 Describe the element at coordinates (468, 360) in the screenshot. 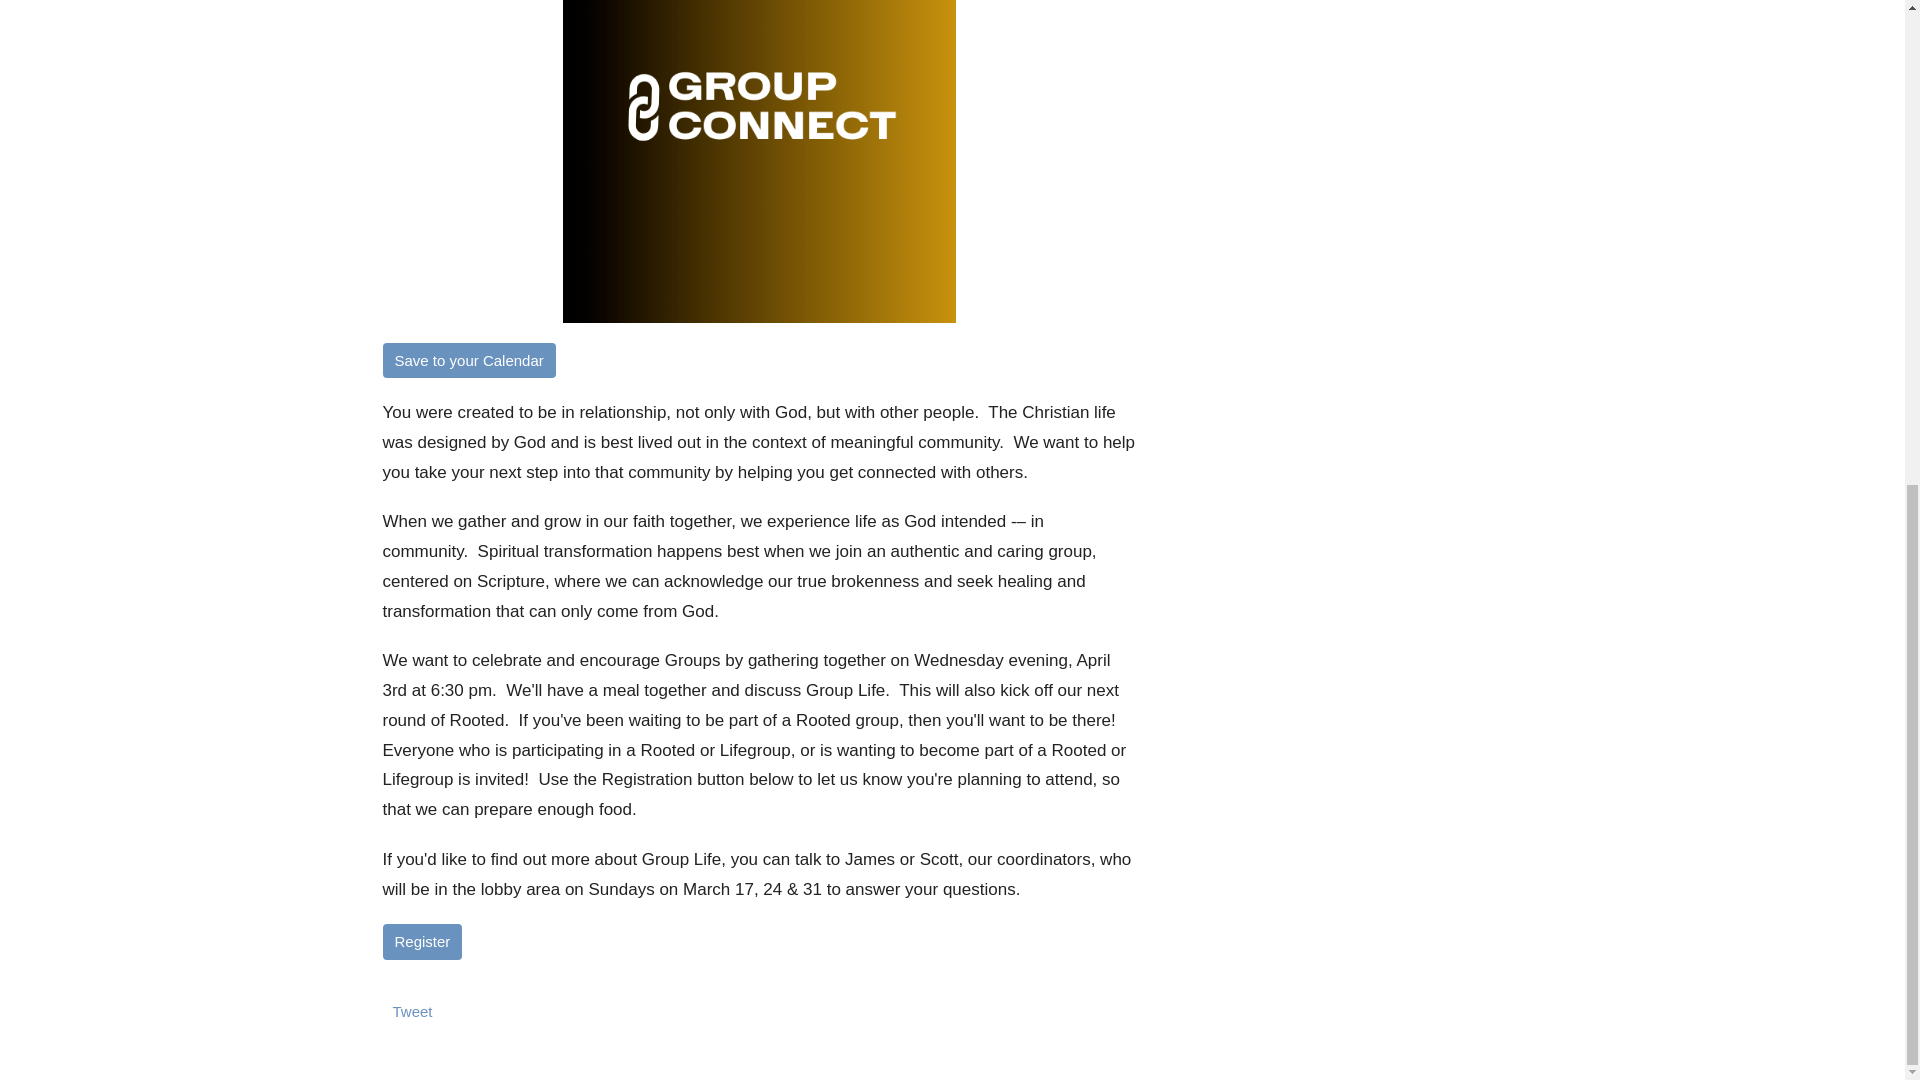

I see `Save to your Calendar` at that location.